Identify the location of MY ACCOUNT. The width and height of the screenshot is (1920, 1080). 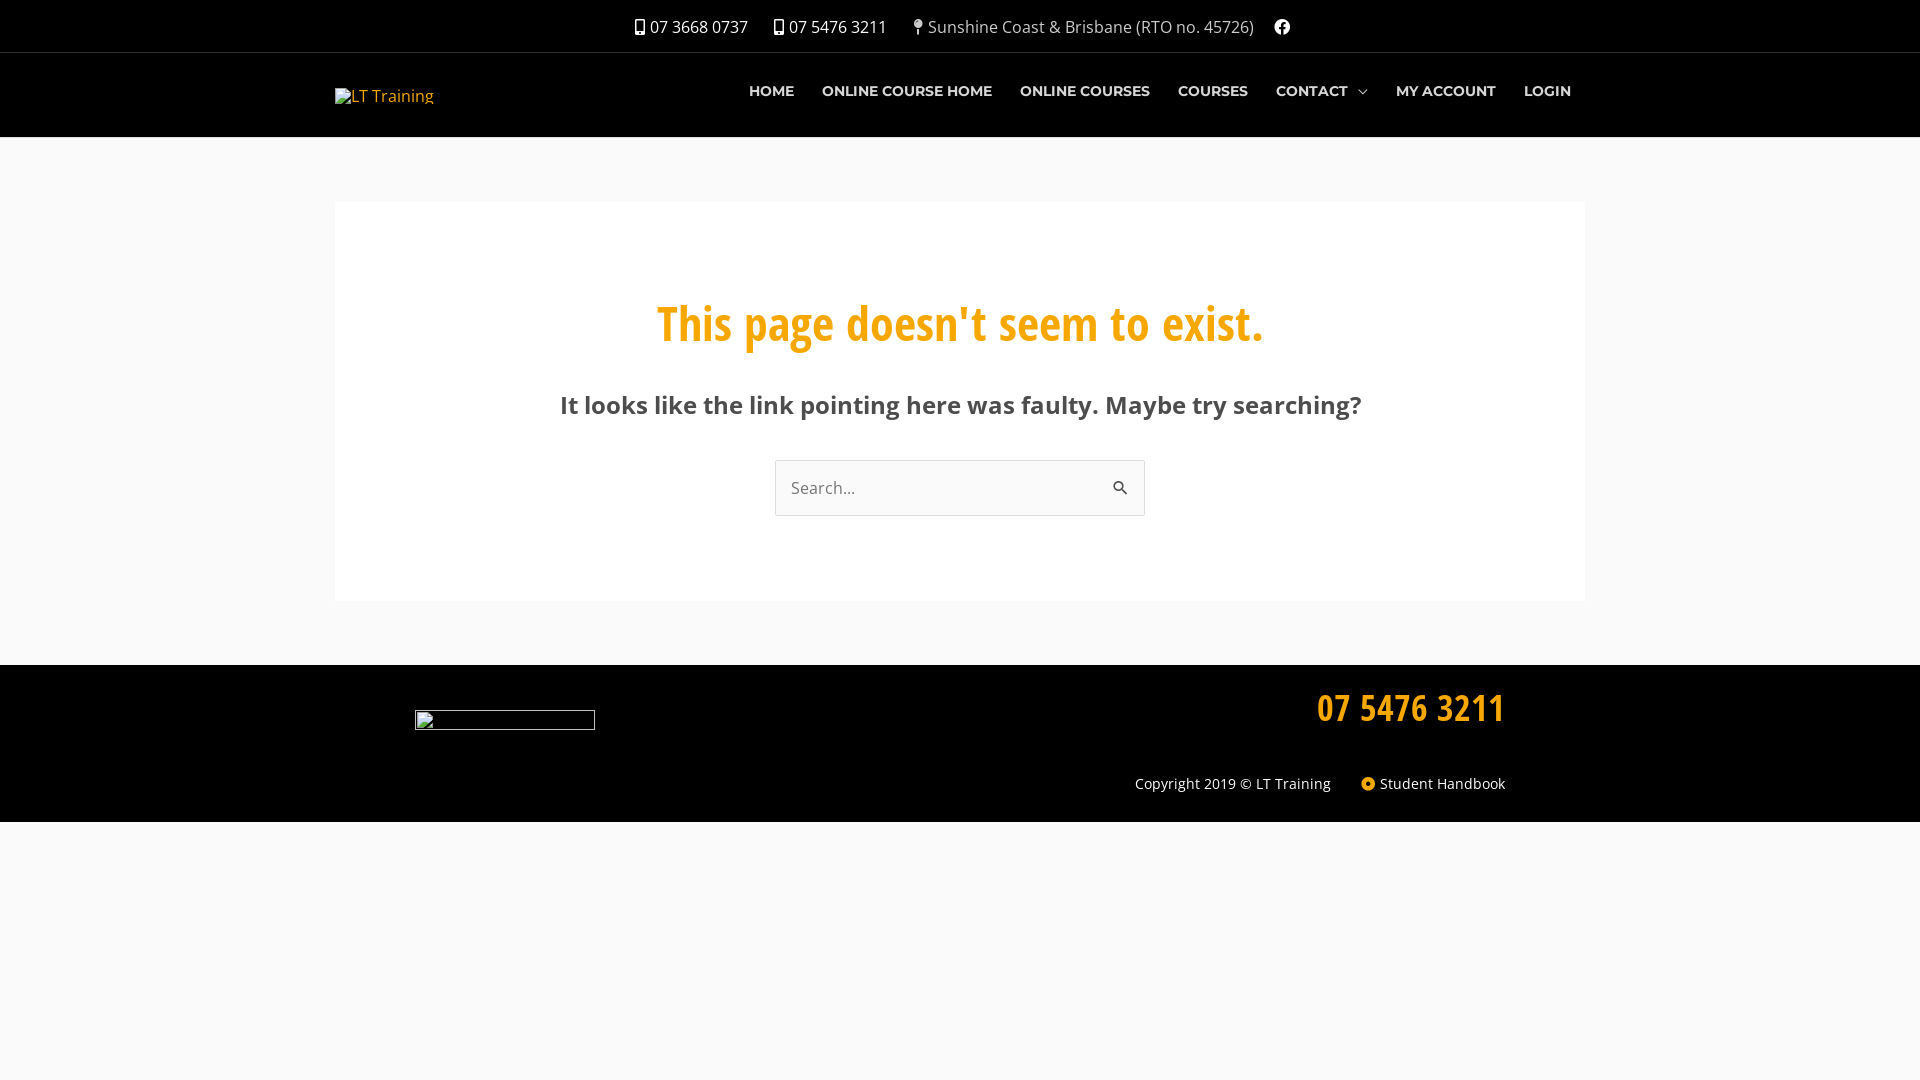
(1446, 91).